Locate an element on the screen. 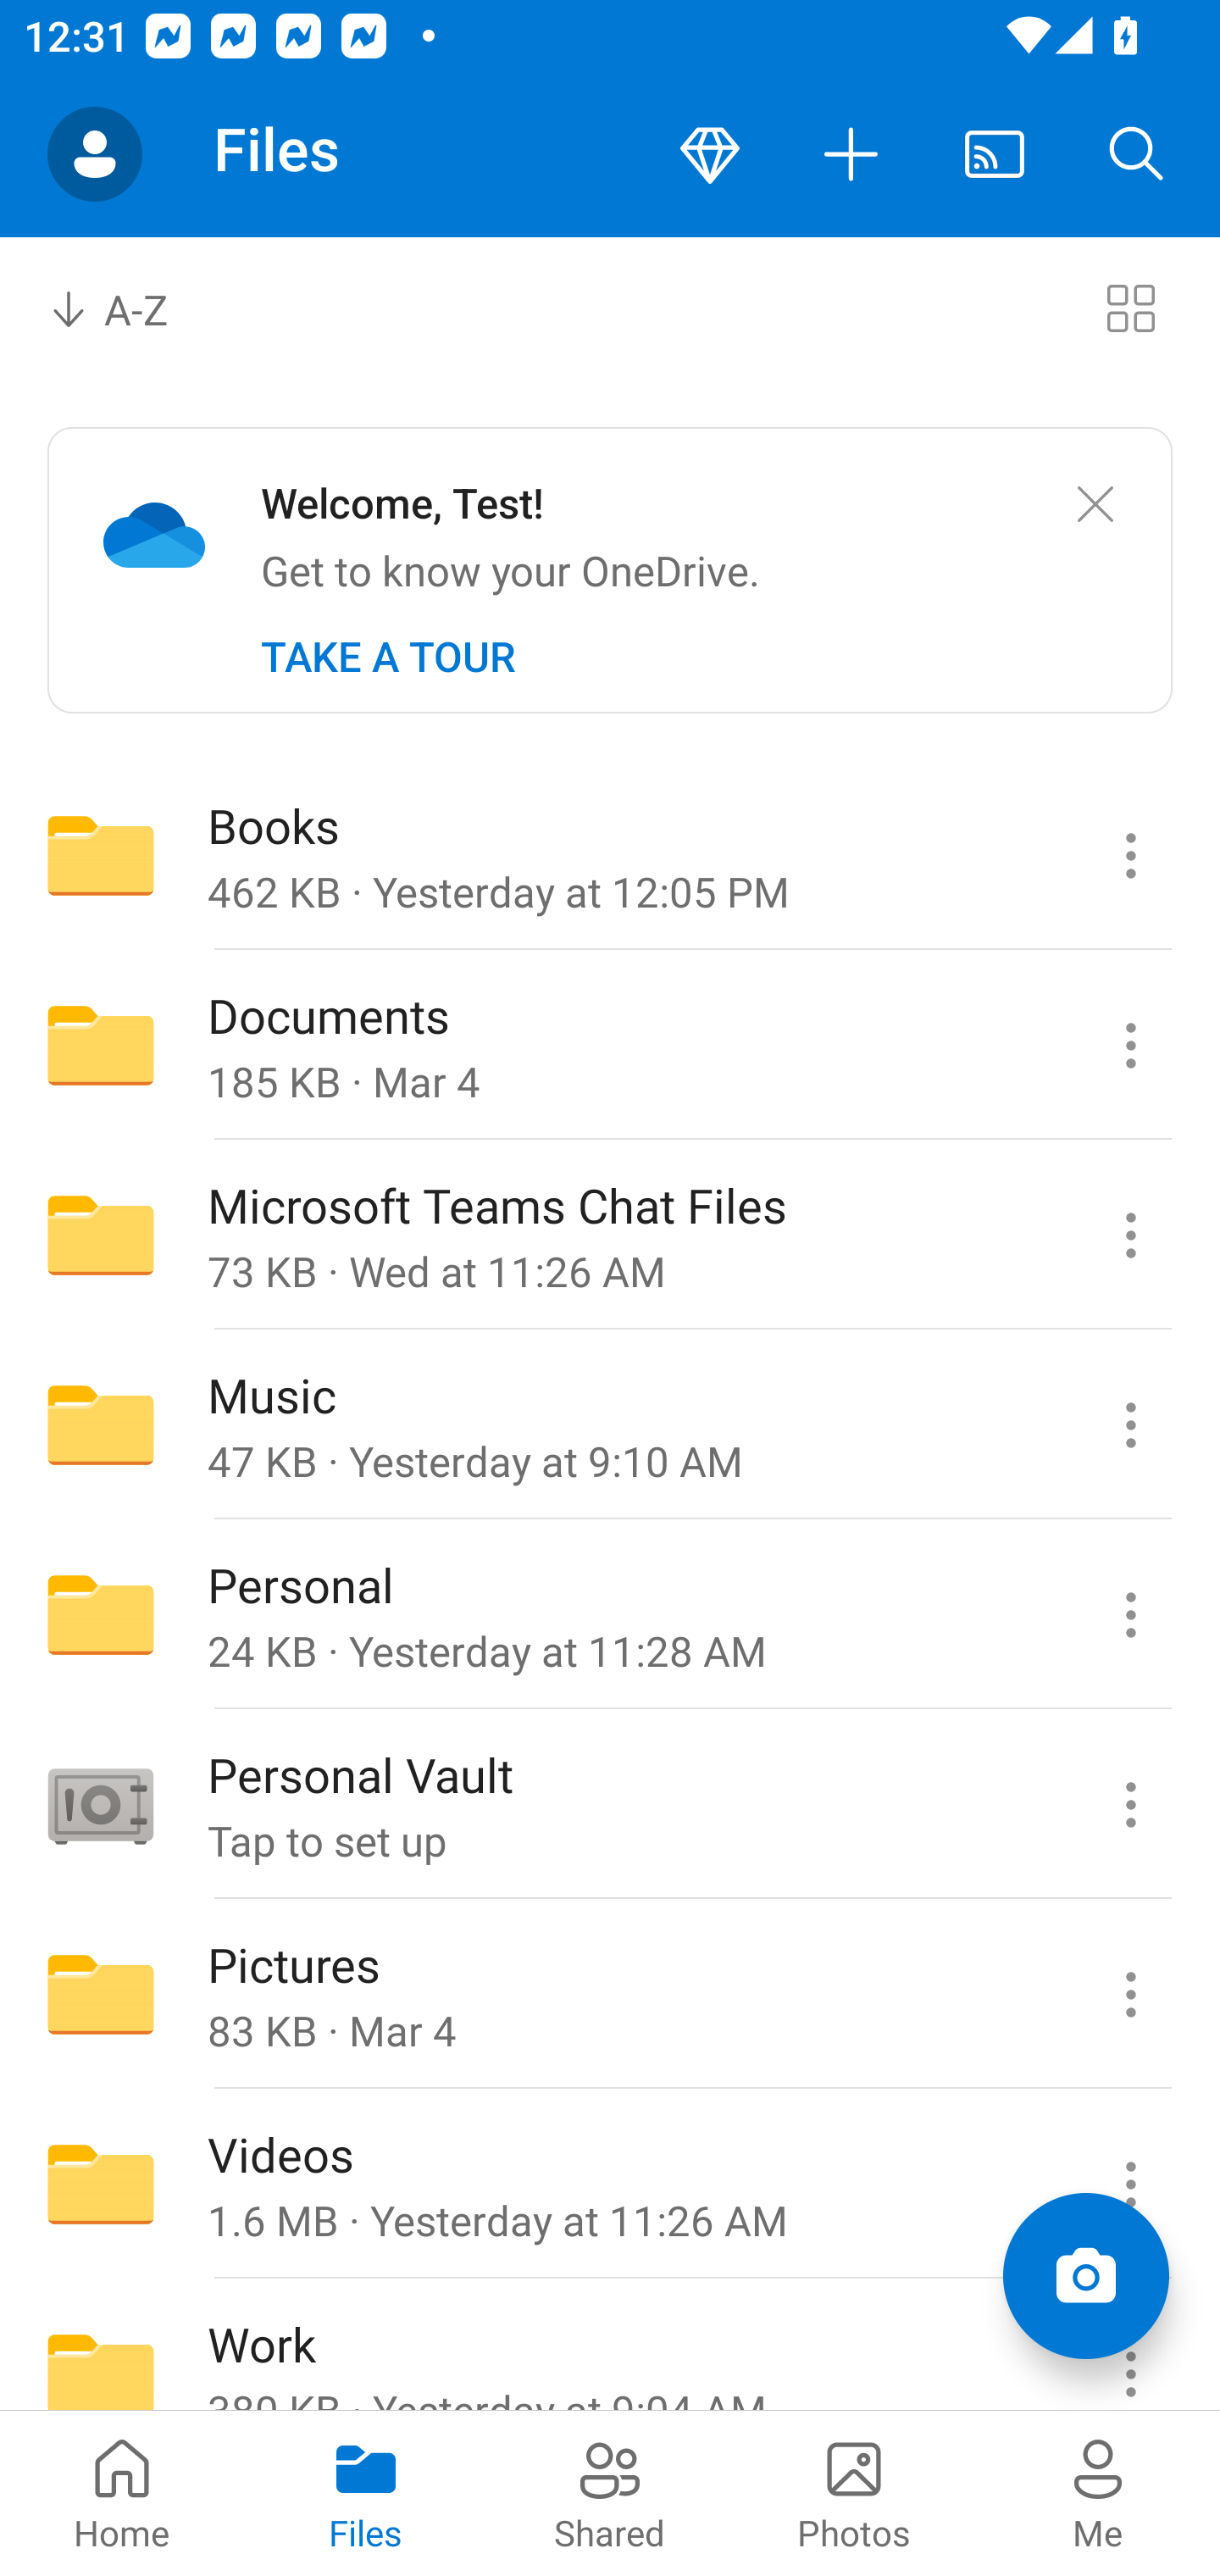 This screenshot has width=1220, height=2576. Documents commands is located at coordinates (1130, 1046).